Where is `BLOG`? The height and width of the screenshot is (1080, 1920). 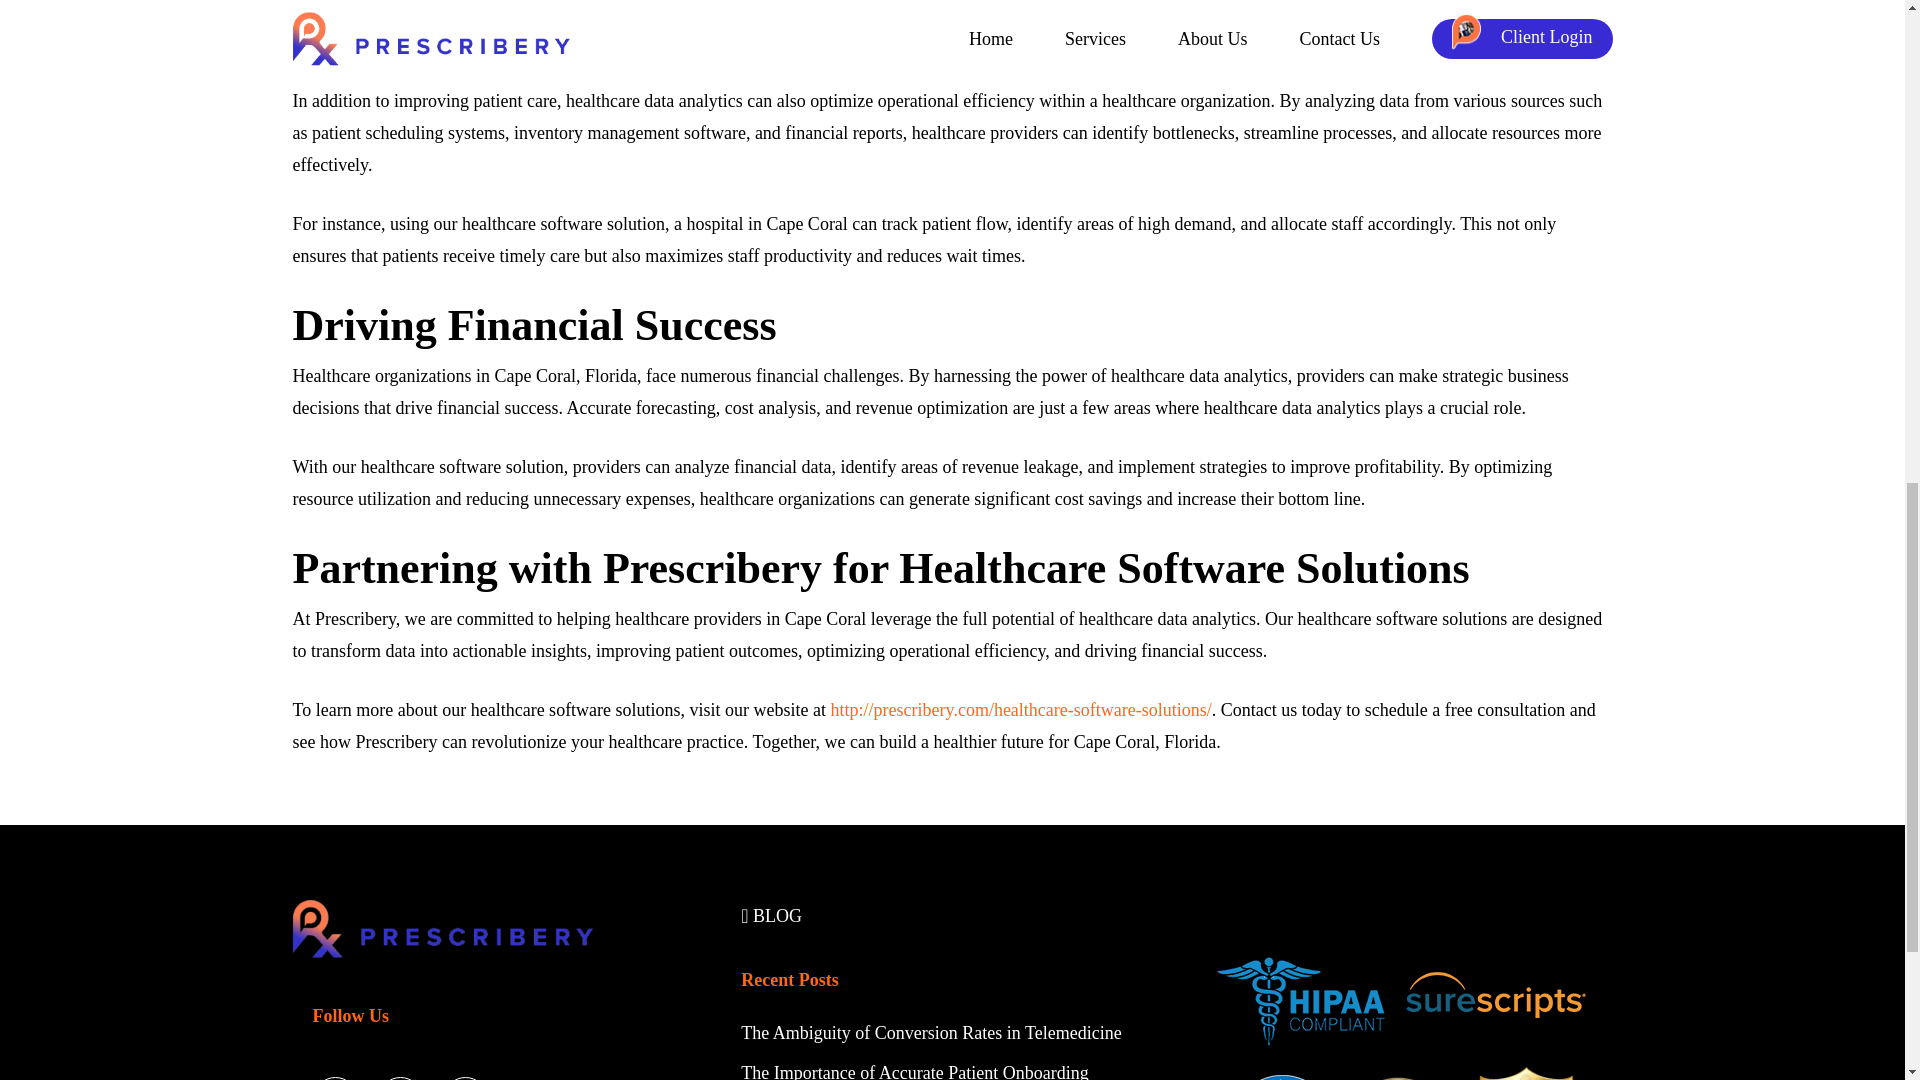
BLOG is located at coordinates (772, 916).